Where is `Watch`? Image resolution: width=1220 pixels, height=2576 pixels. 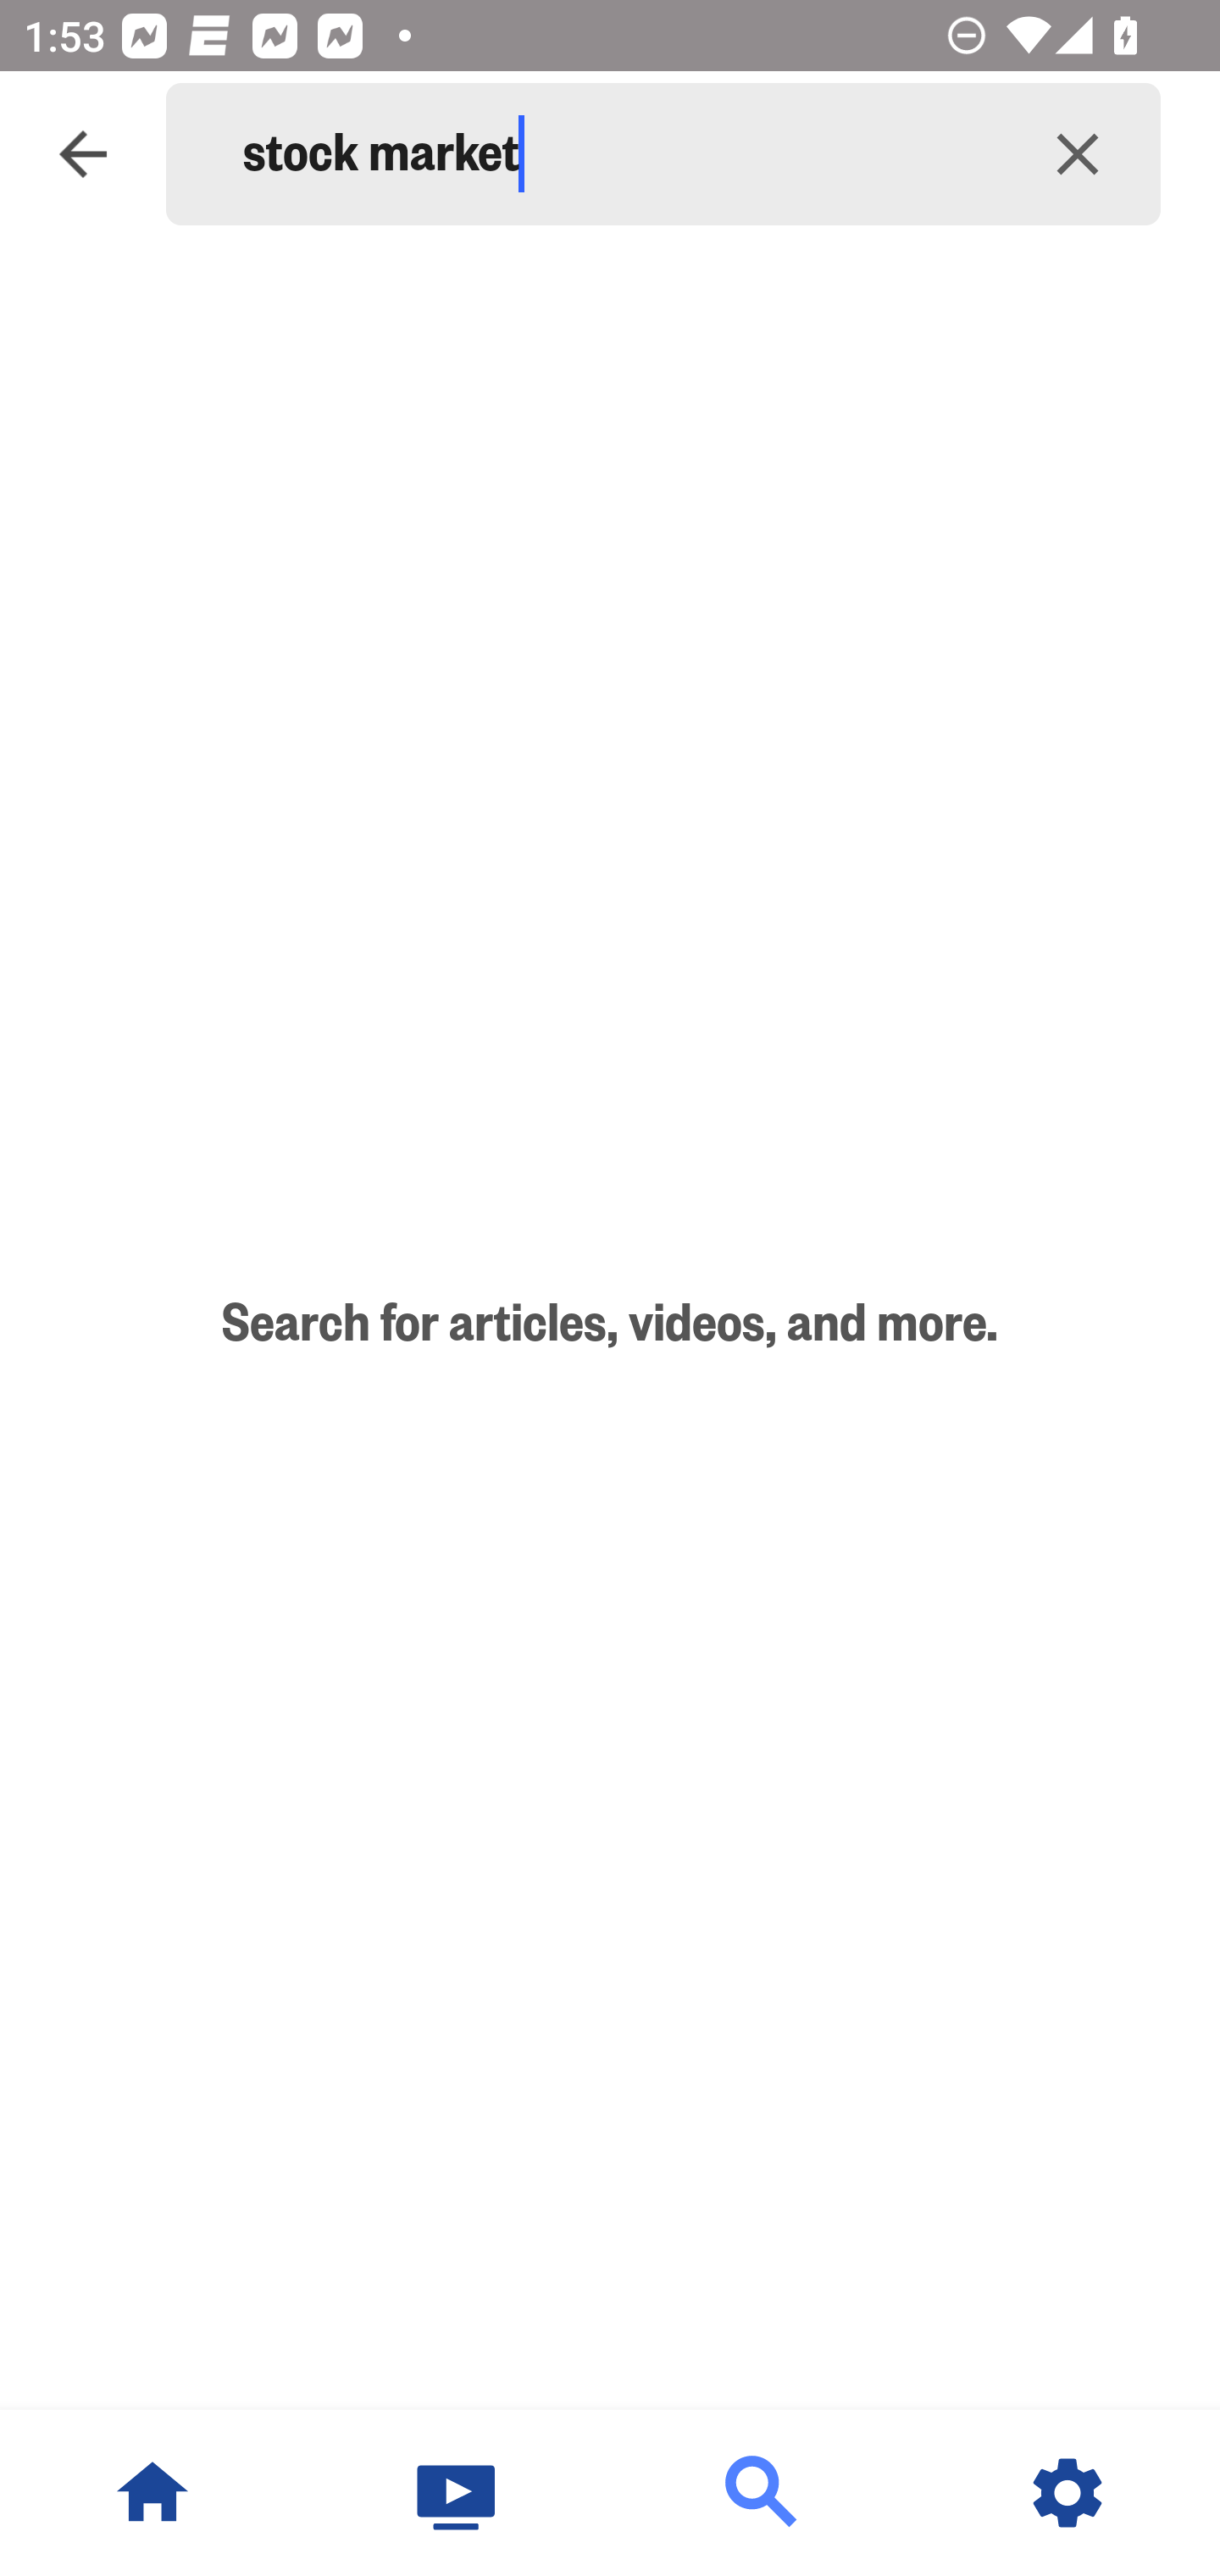
Watch is located at coordinates (457, 2493).